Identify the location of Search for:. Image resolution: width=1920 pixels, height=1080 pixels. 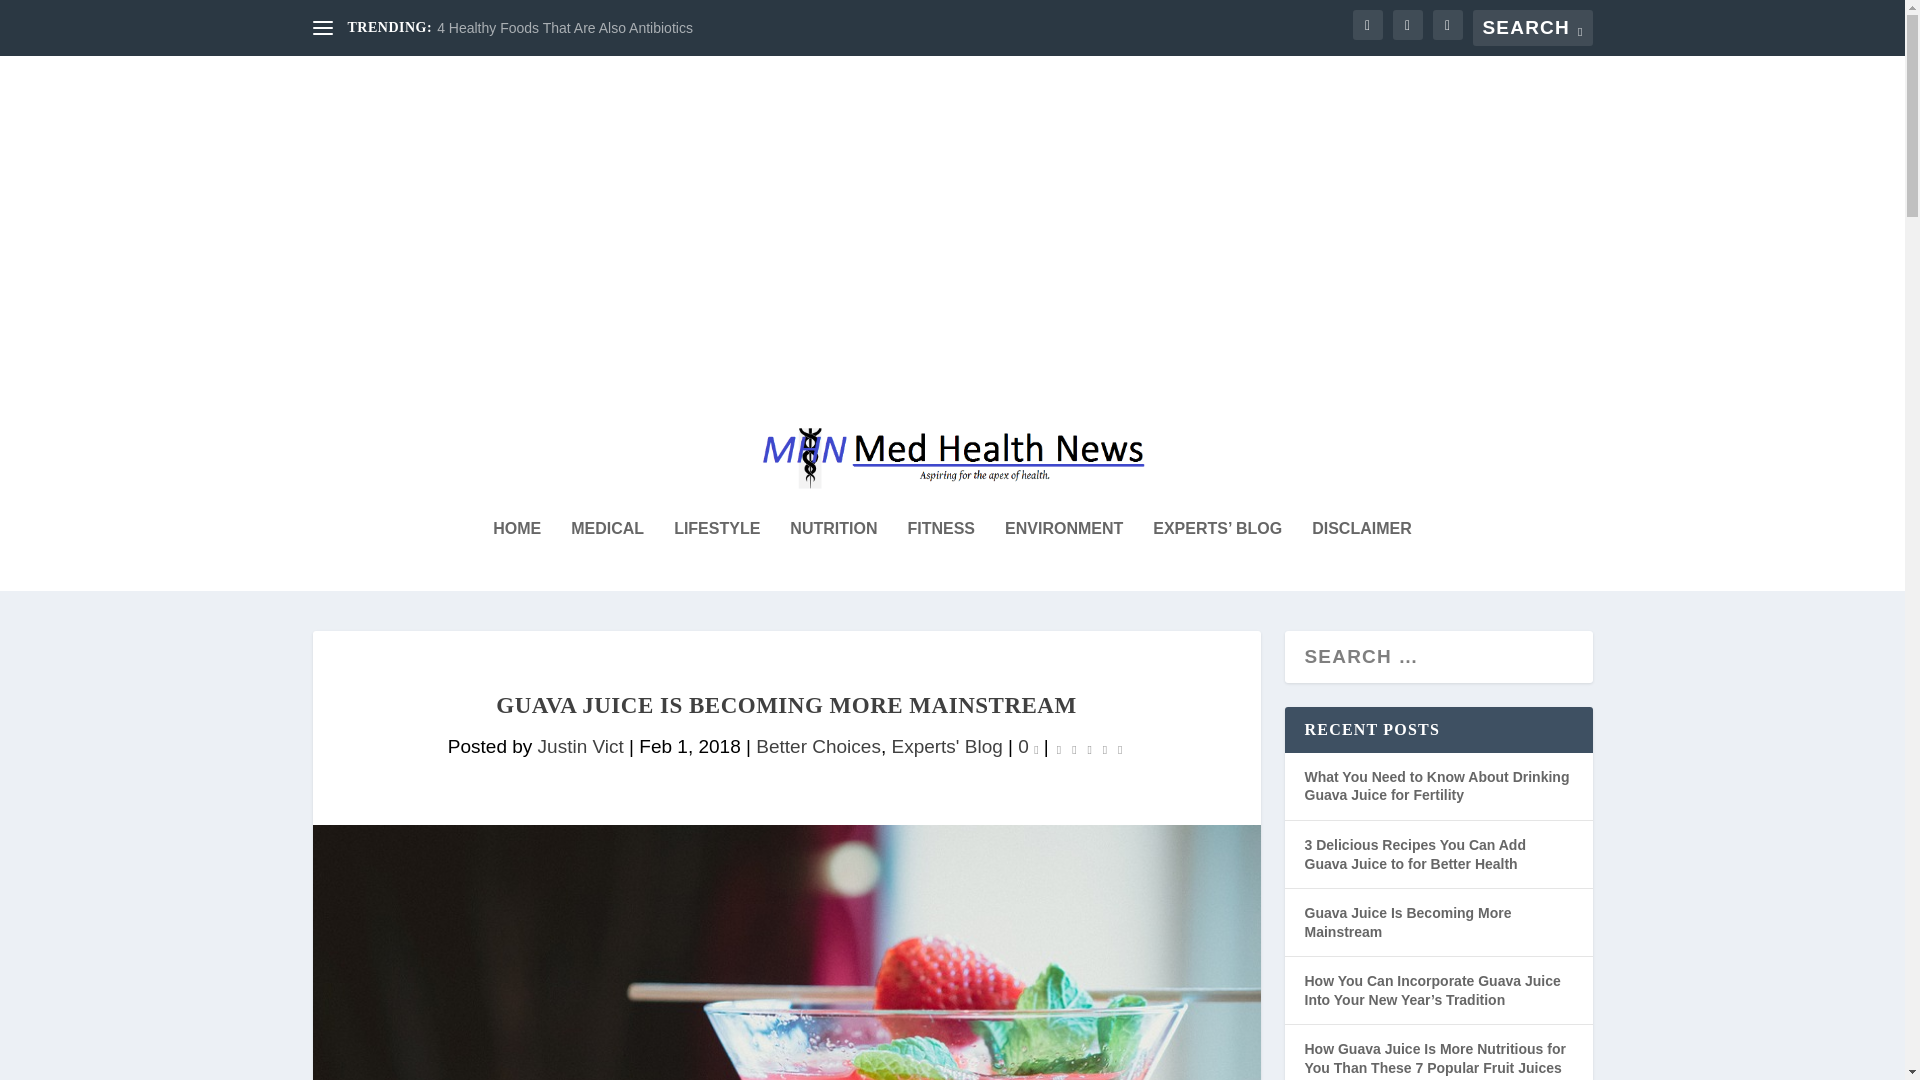
(1532, 28).